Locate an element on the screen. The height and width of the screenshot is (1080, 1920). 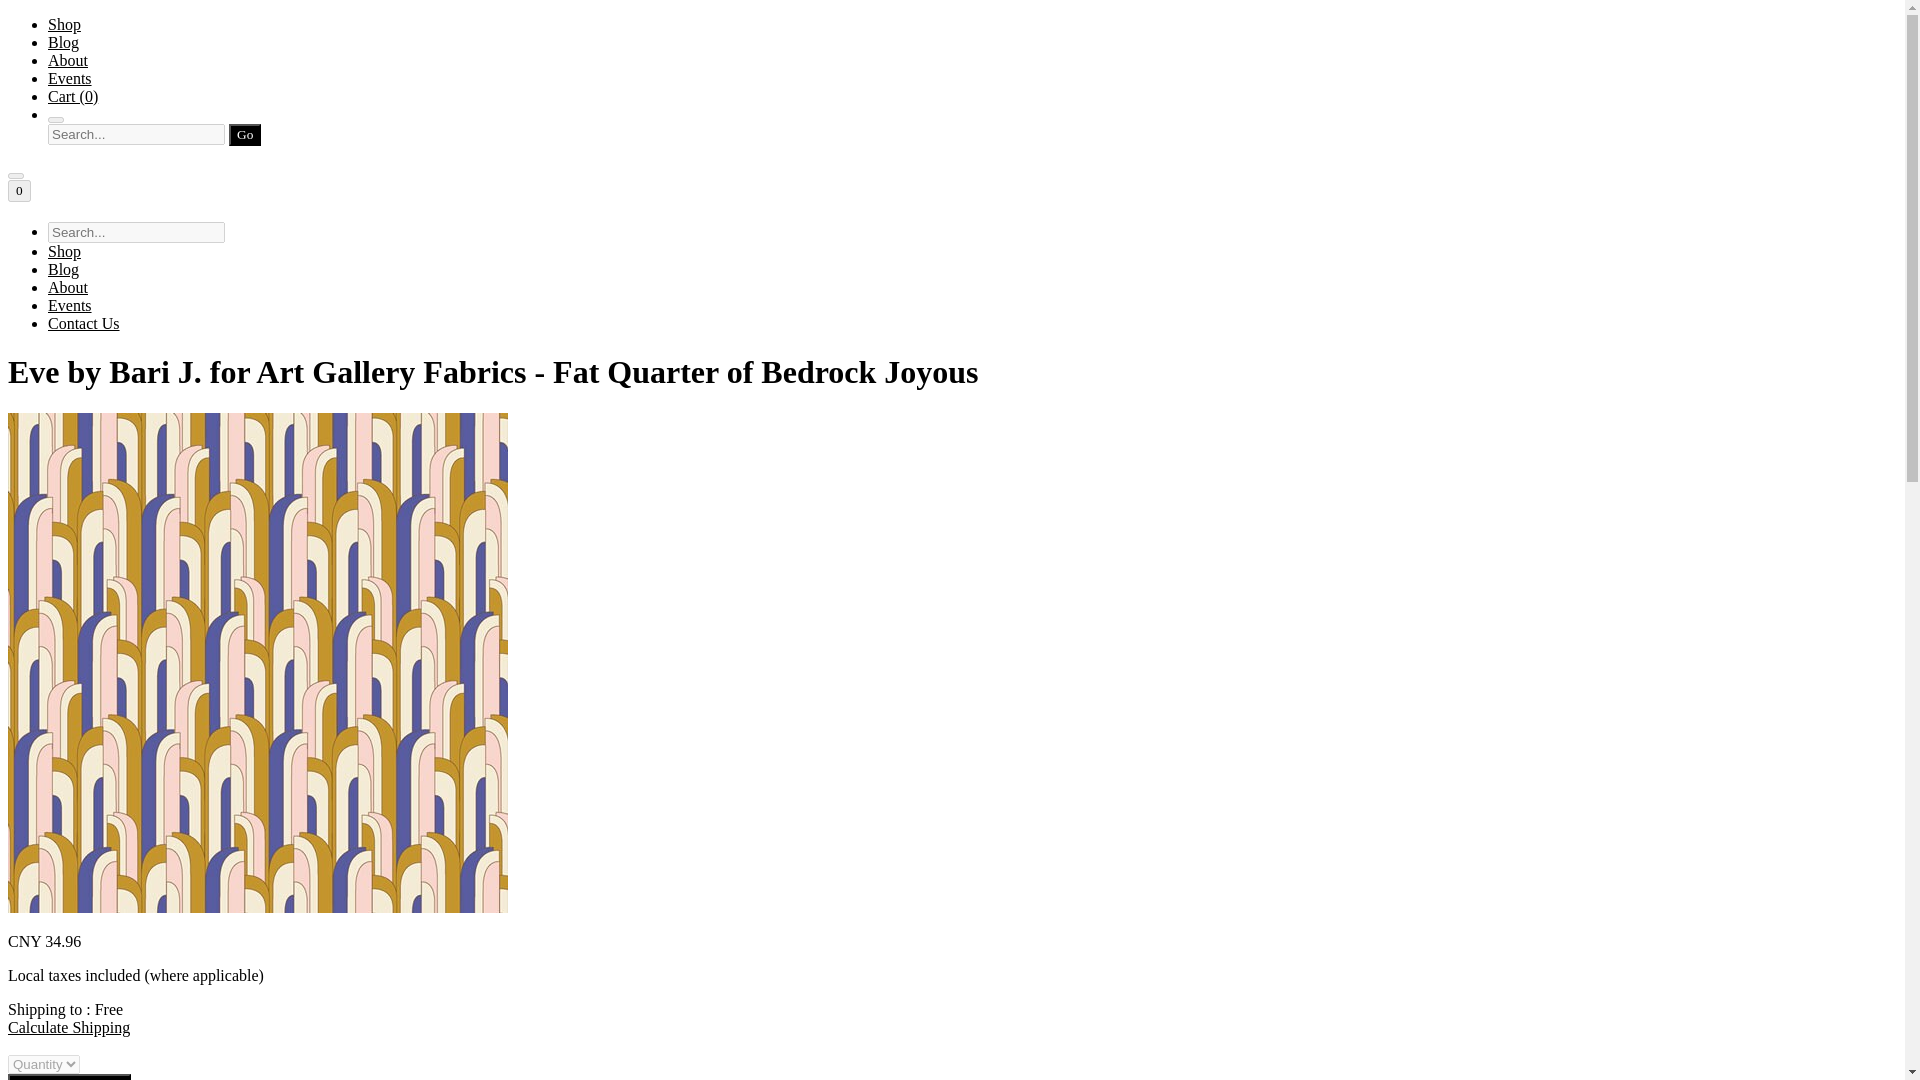
Blog is located at coordinates (63, 42).